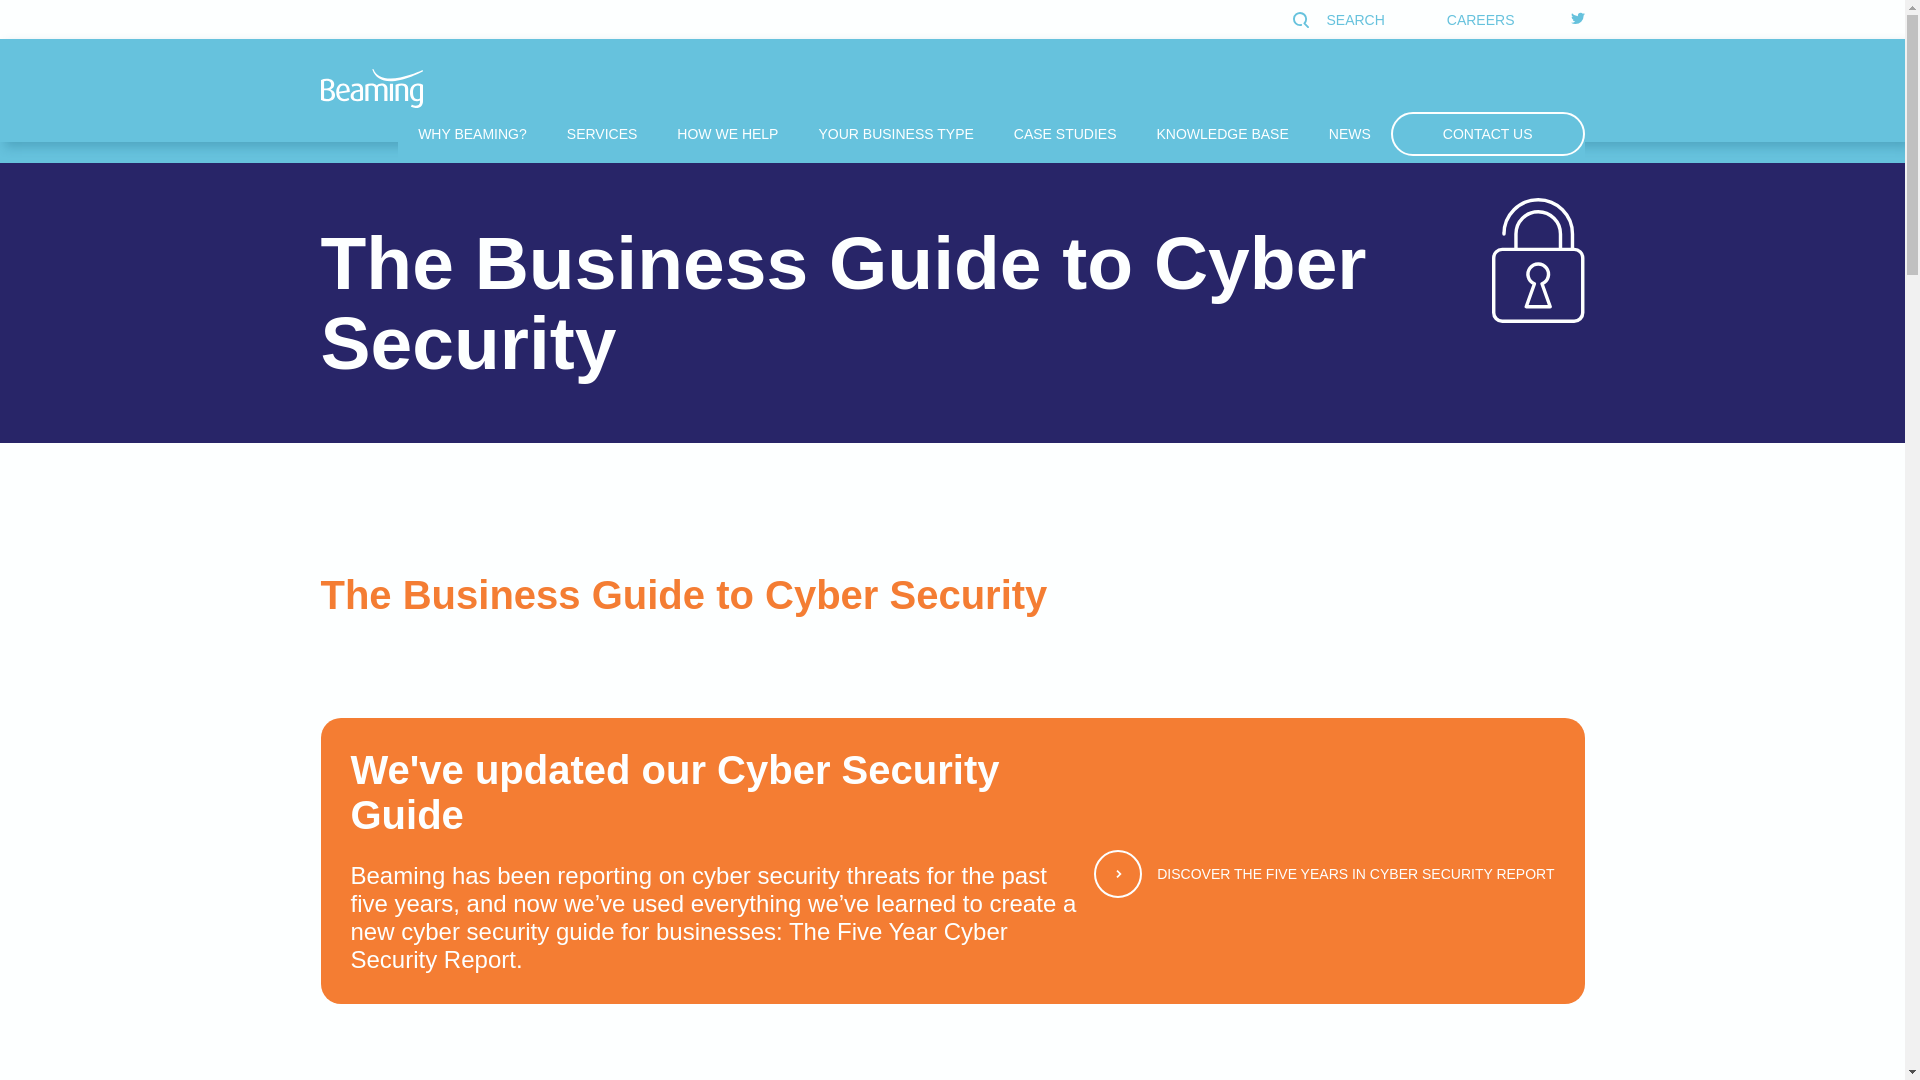  Describe the element at coordinates (472, 134) in the screenshot. I see `WHY BEAMING?` at that location.